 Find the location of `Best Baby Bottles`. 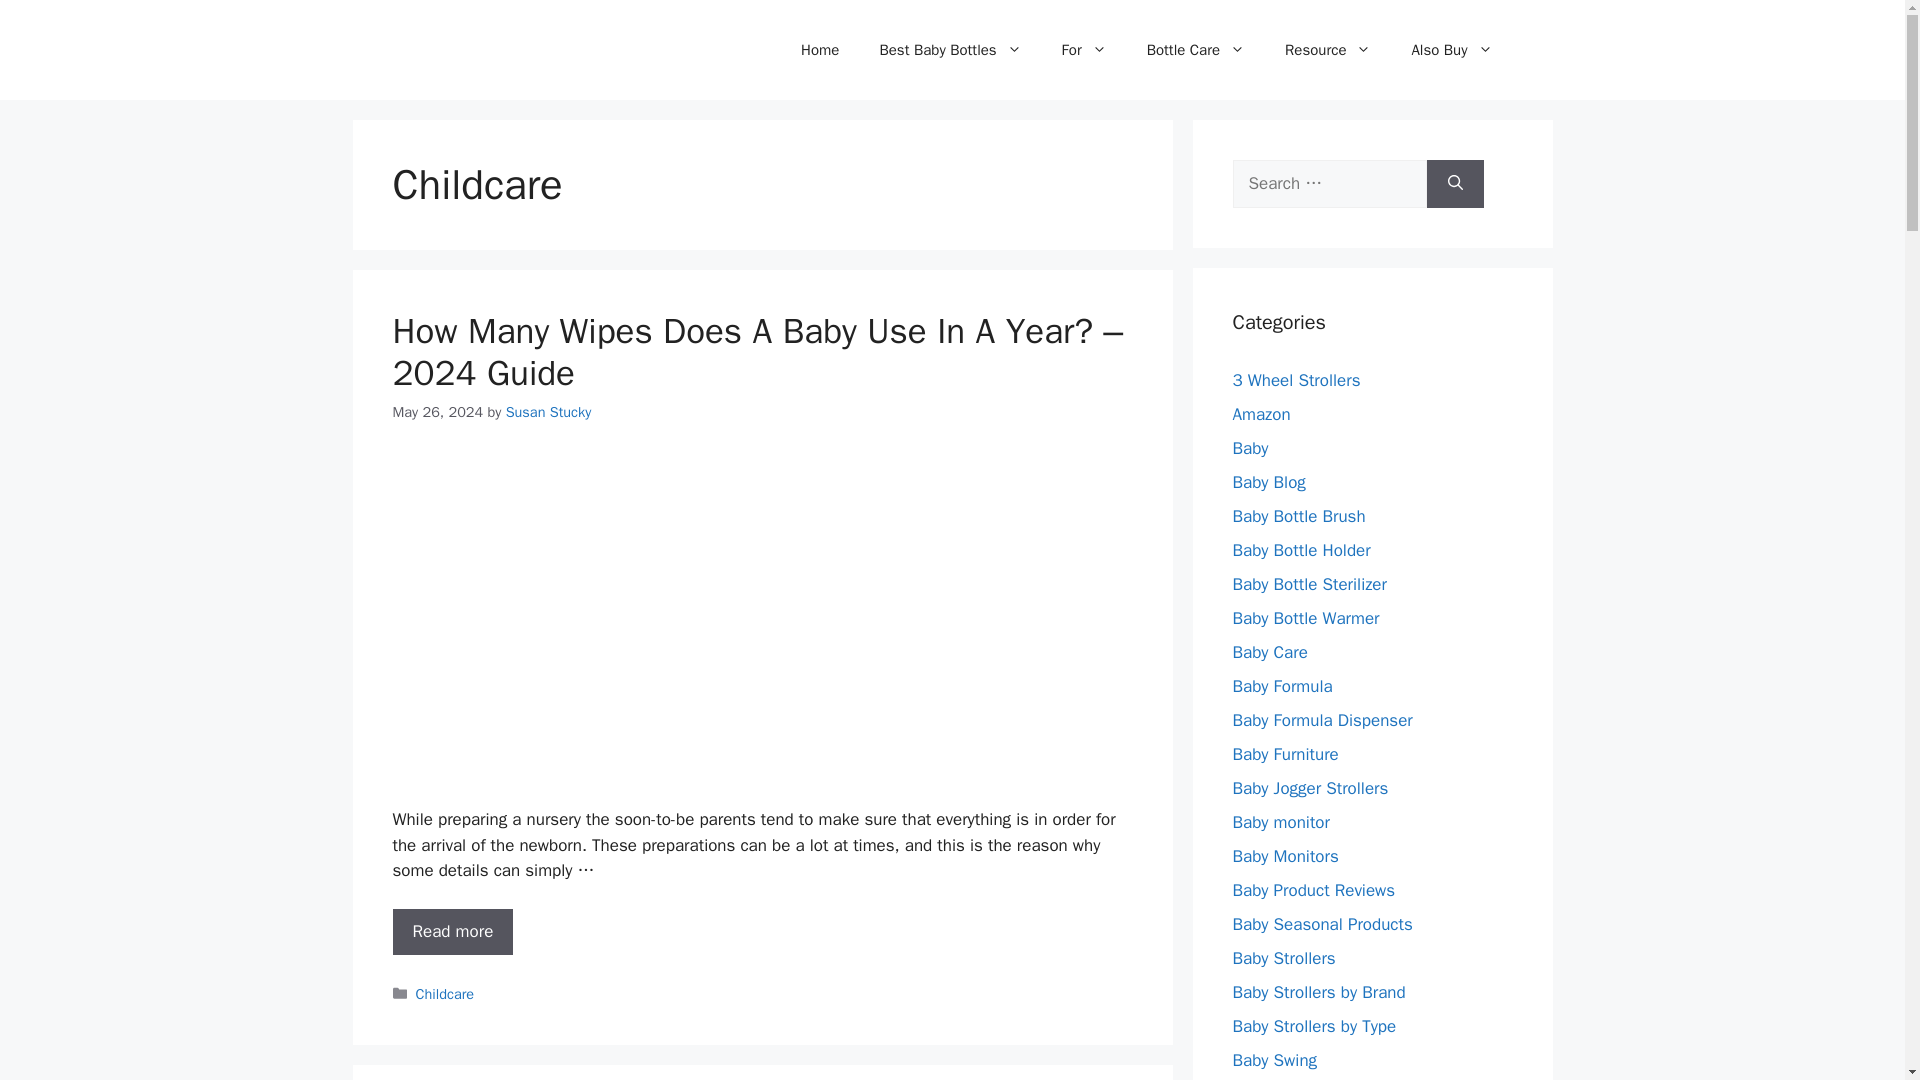

Best Baby Bottles is located at coordinates (949, 50).